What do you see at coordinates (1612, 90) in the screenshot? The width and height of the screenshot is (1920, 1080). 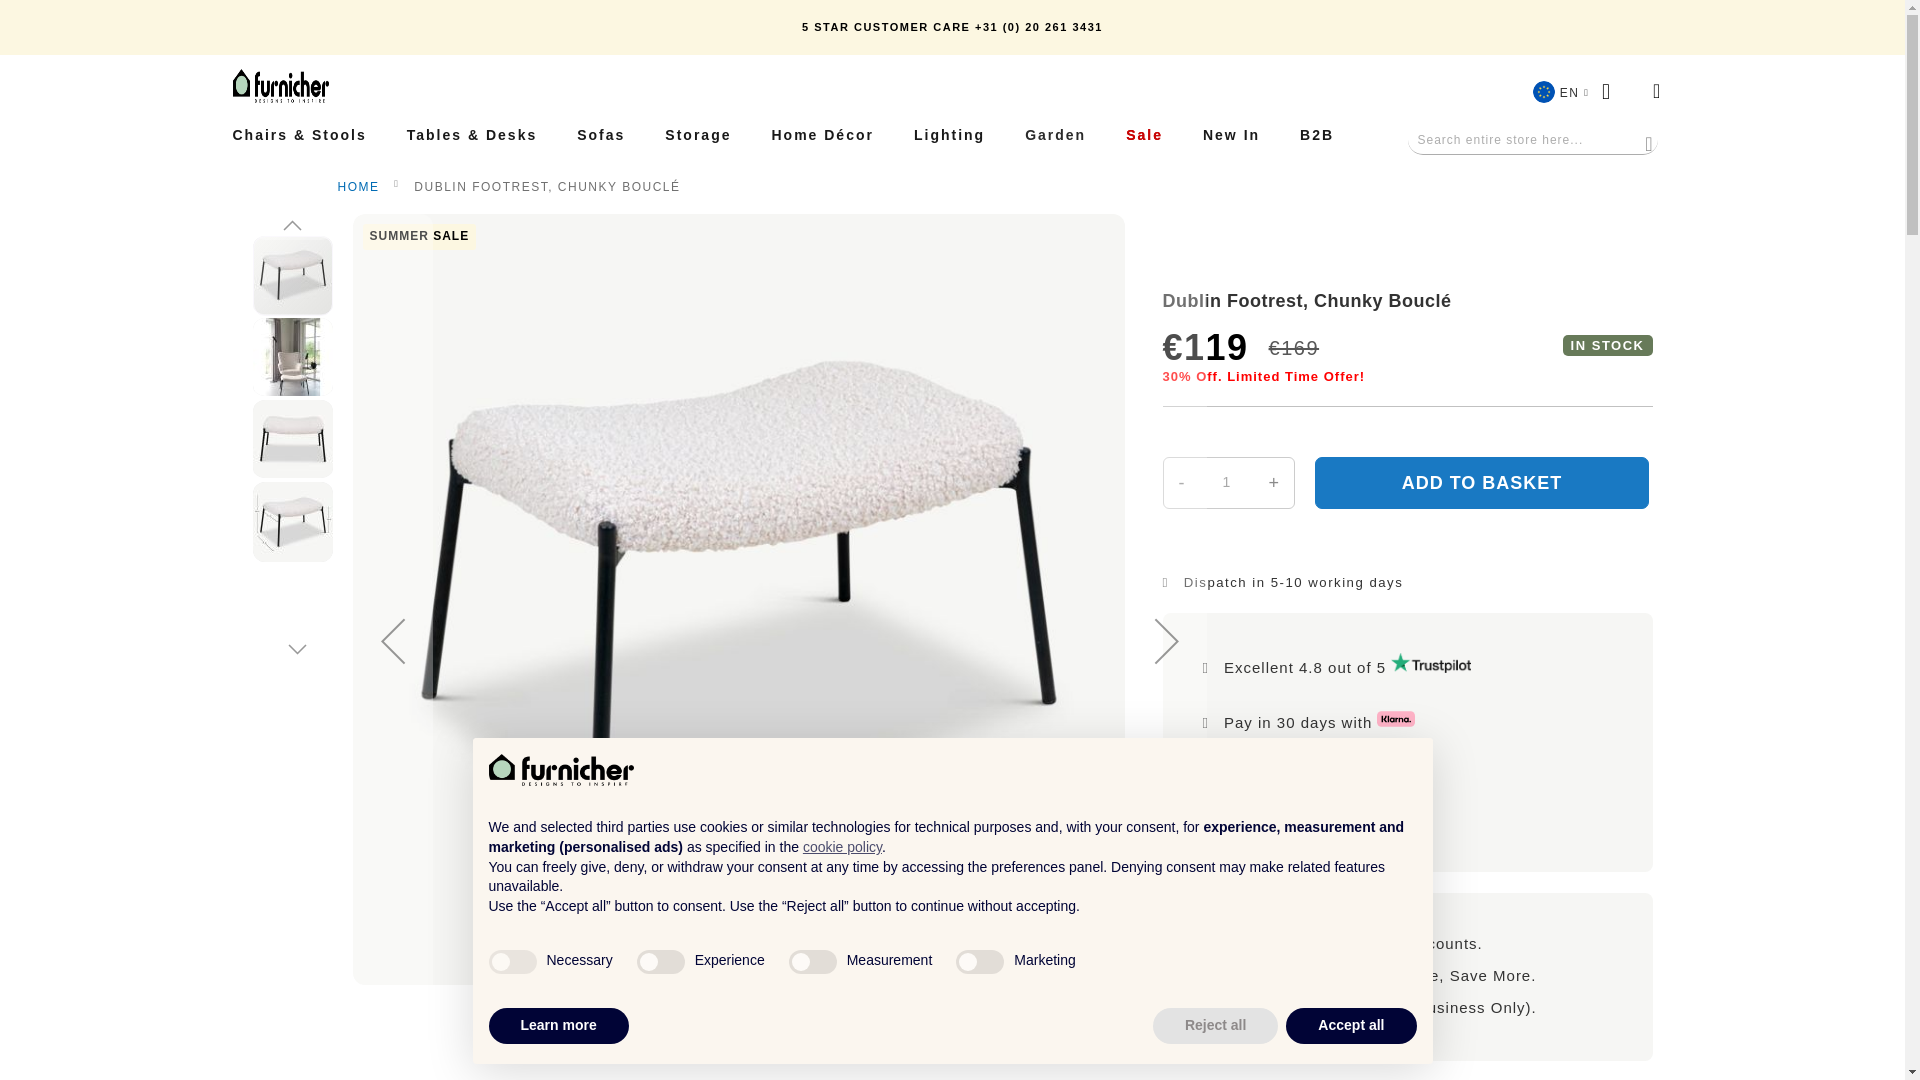 I see `Sign In` at bounding box center [1612, 90].